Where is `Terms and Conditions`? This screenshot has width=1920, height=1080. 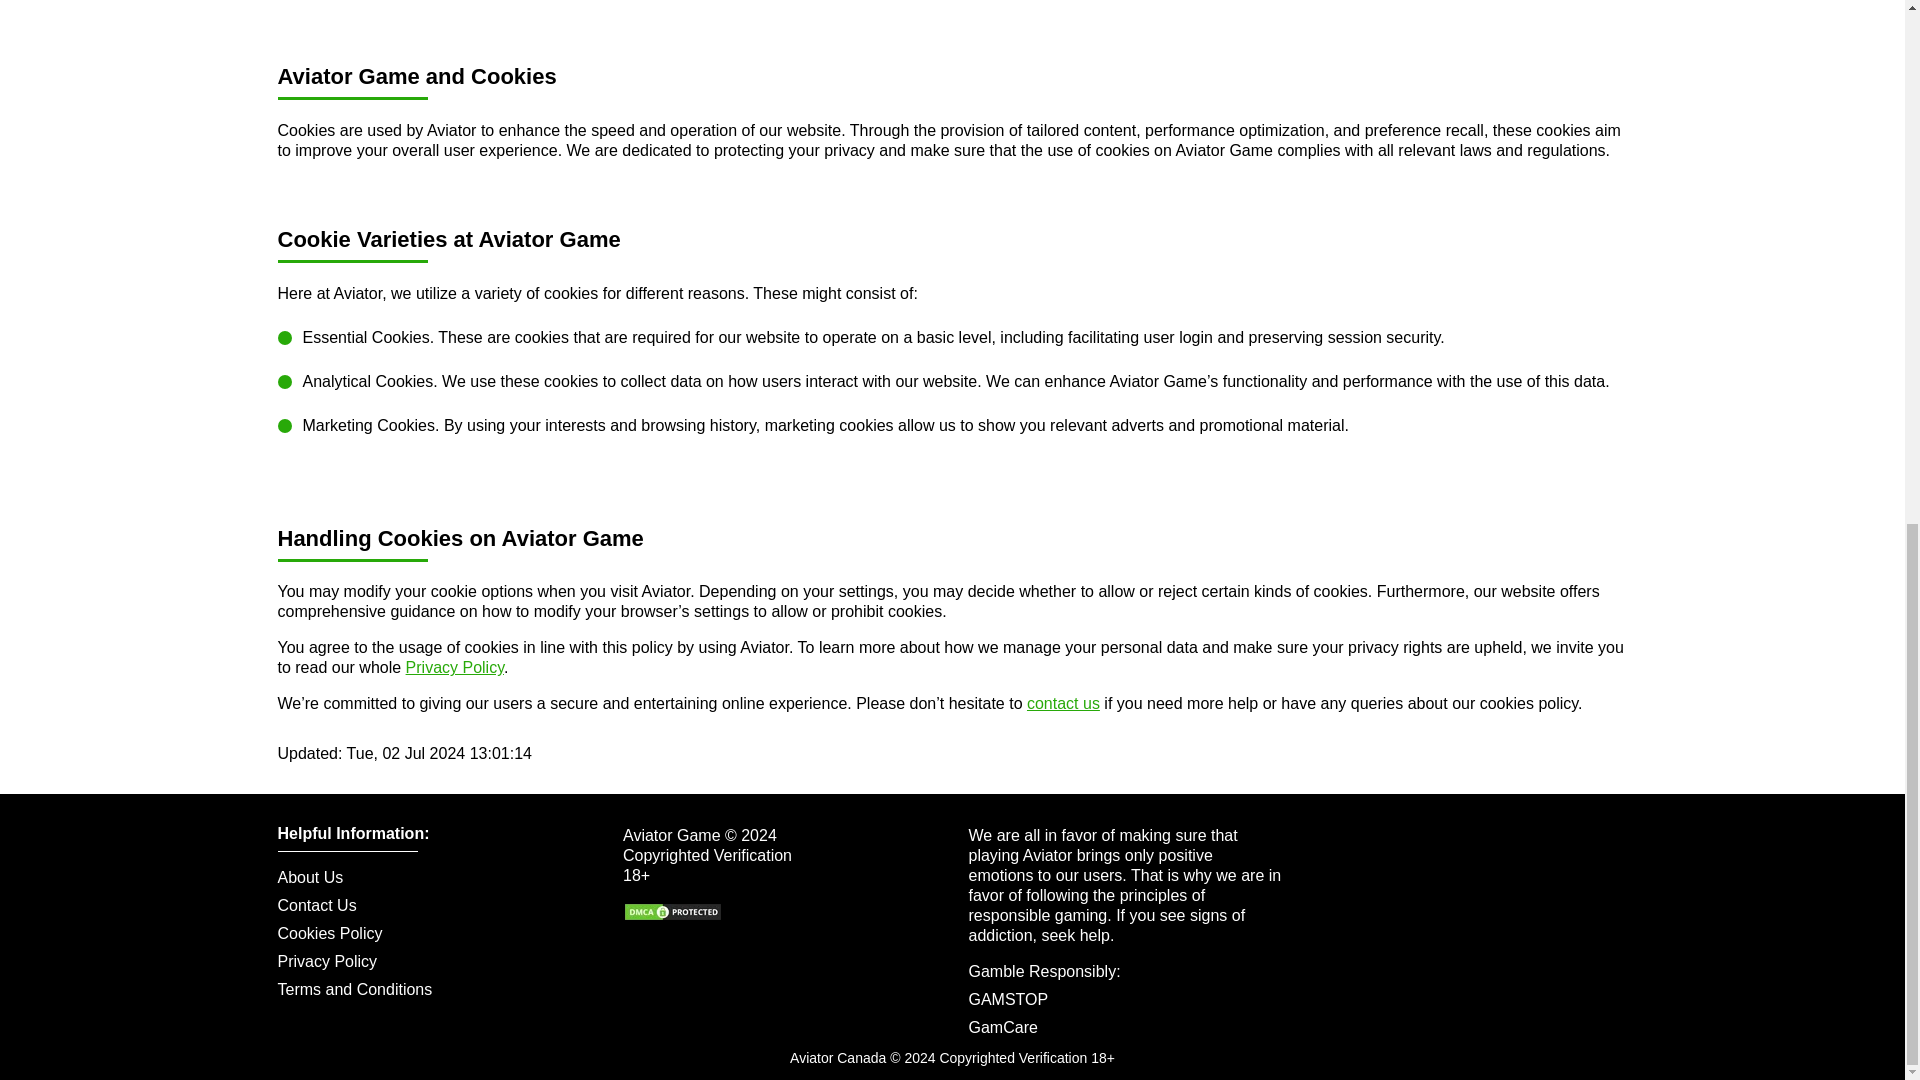
Terms and Conditions is located at coordinates (434, 990).